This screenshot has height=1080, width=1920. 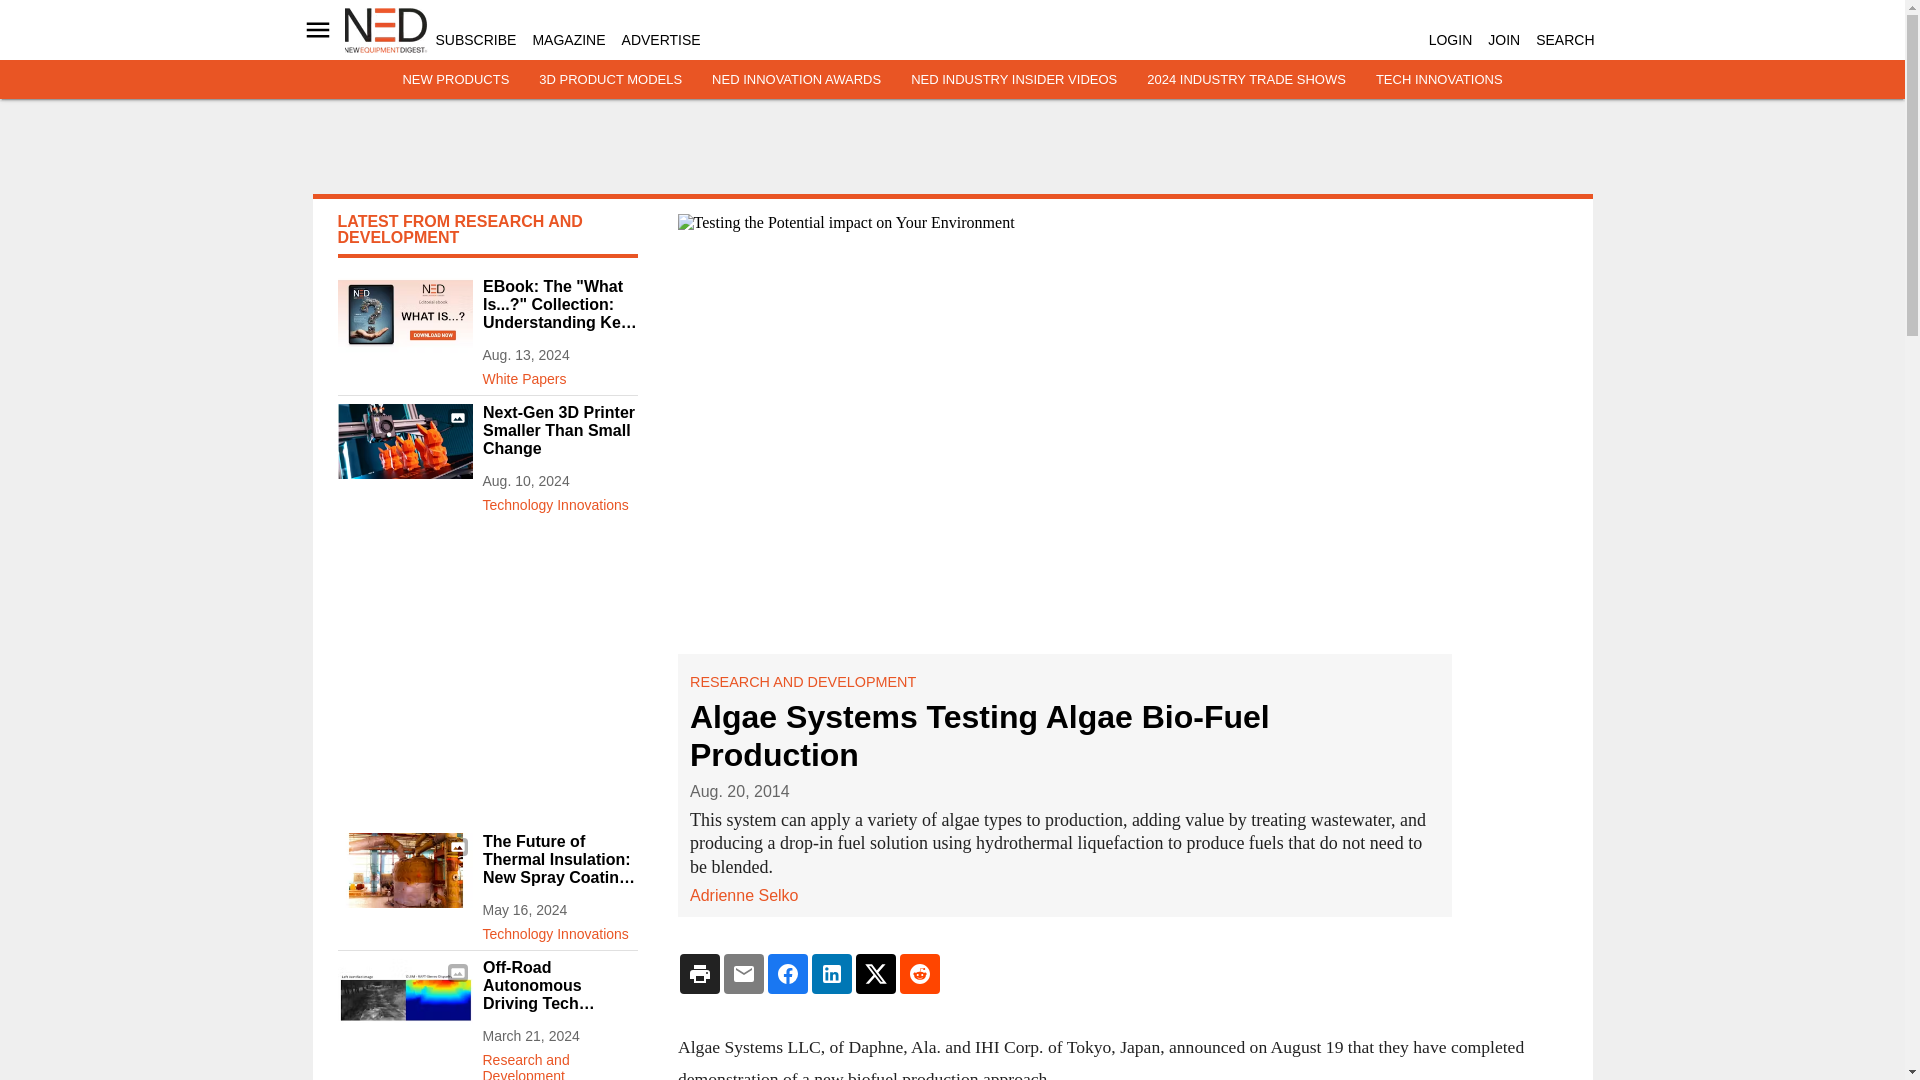 I want to click on 2024 INDUSTRY TRADE SHOWS, so click(x=1246, y=80).